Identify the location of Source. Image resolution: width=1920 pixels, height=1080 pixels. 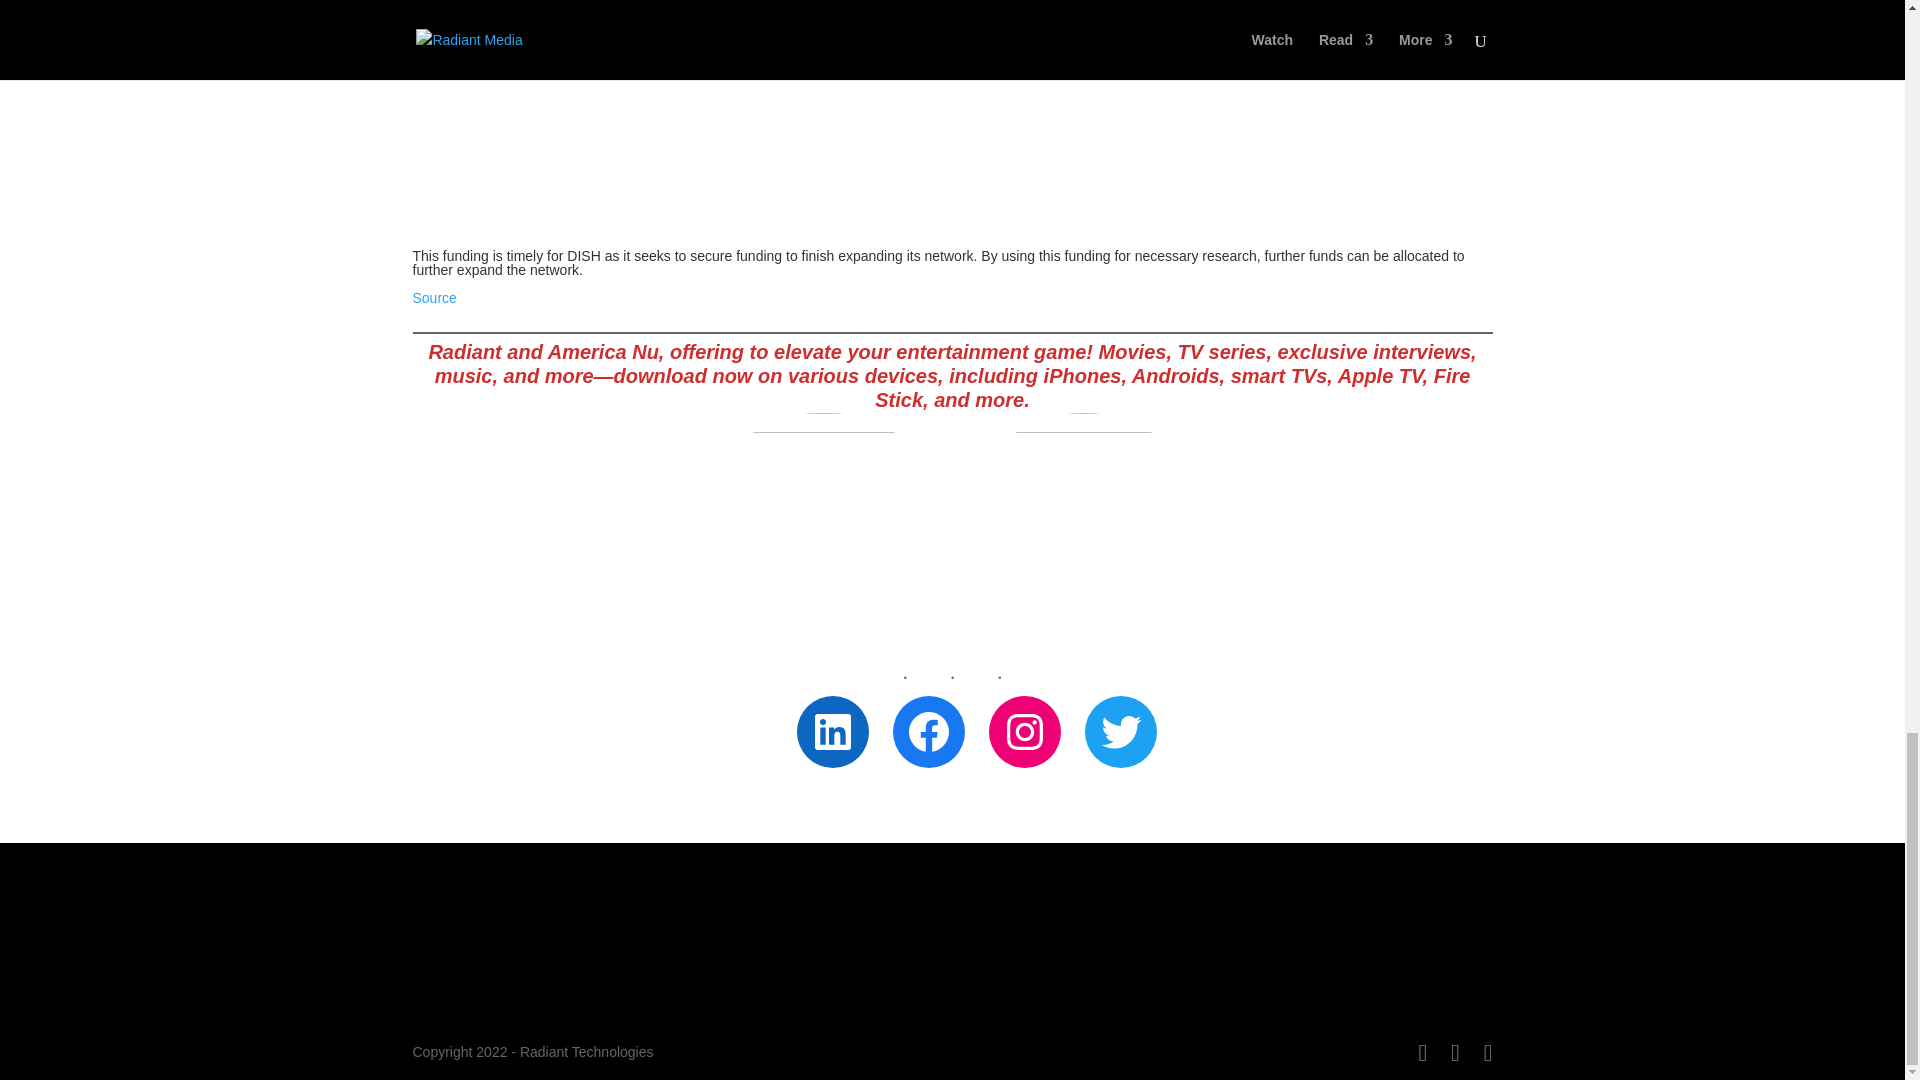
(434, 298).